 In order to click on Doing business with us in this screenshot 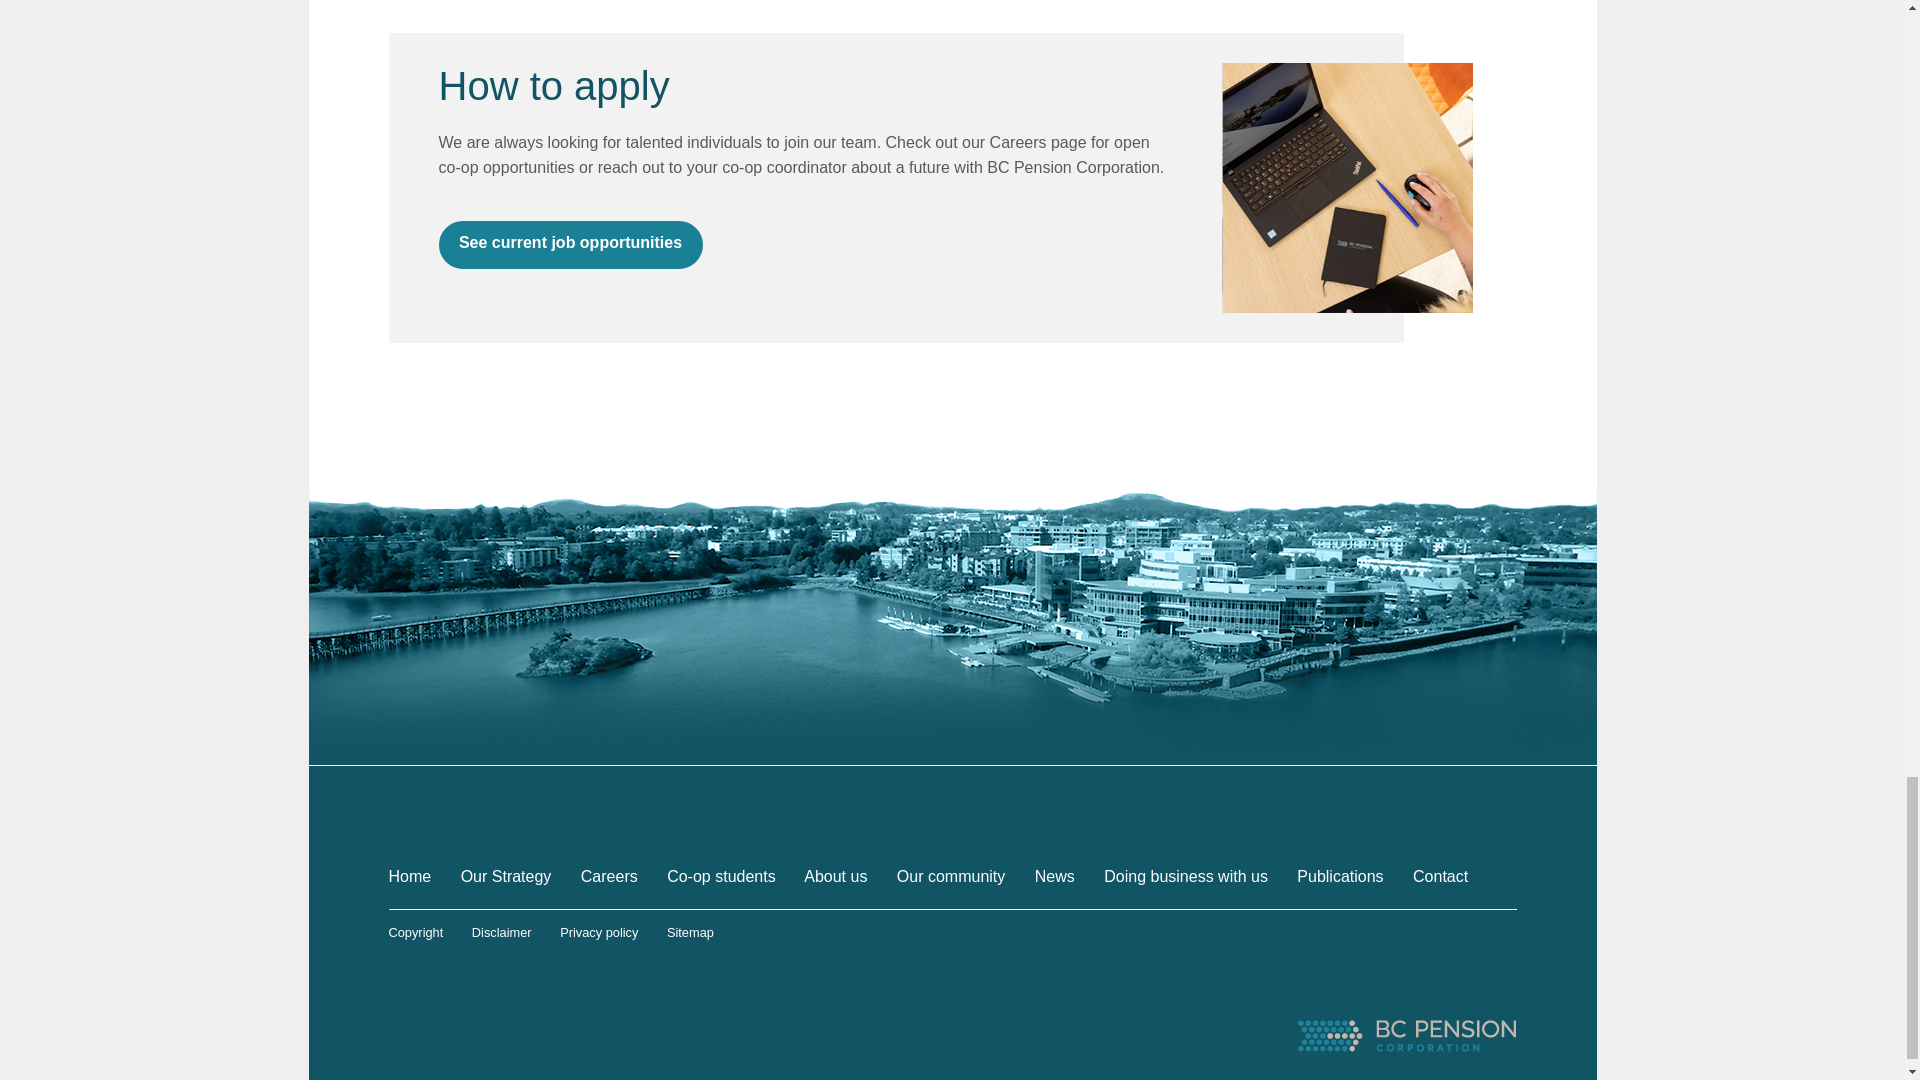, I will do `click(1186, 876)`.